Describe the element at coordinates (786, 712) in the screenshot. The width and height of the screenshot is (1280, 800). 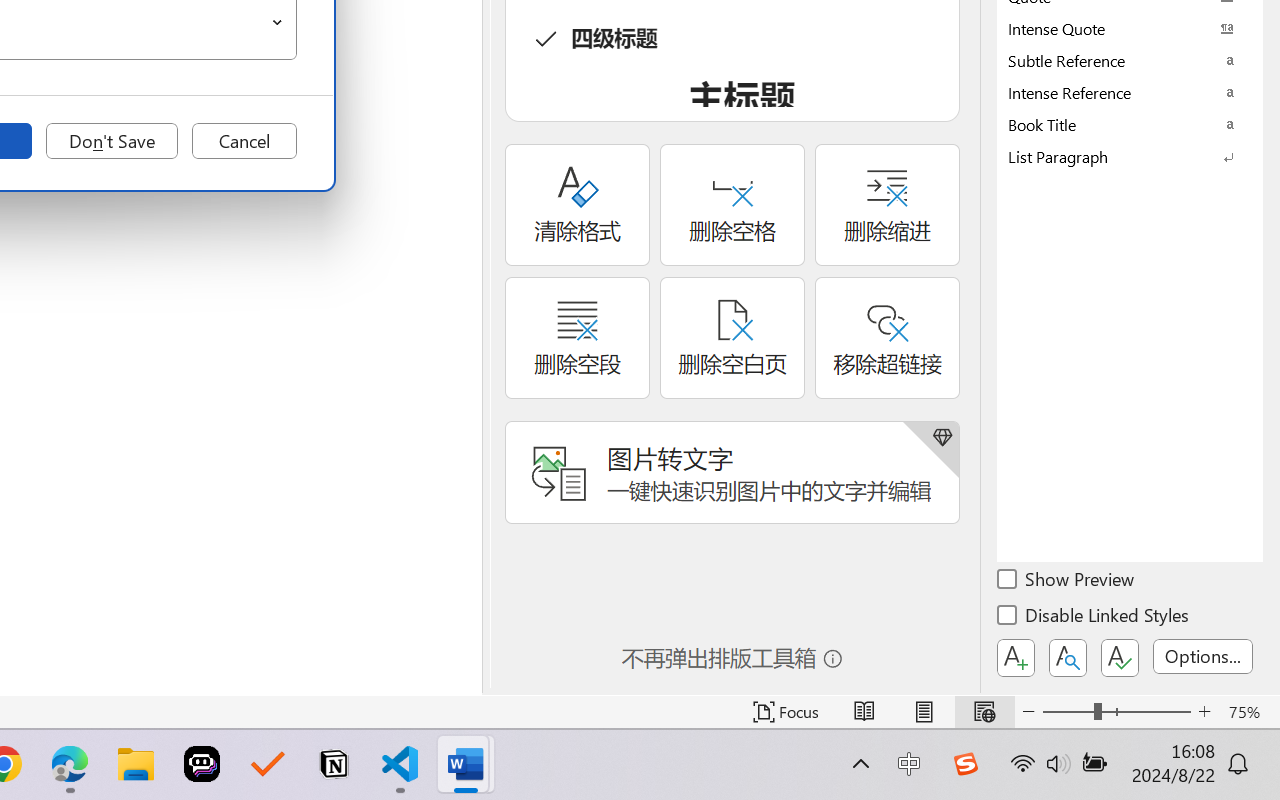
I see `Focus ` at that location.